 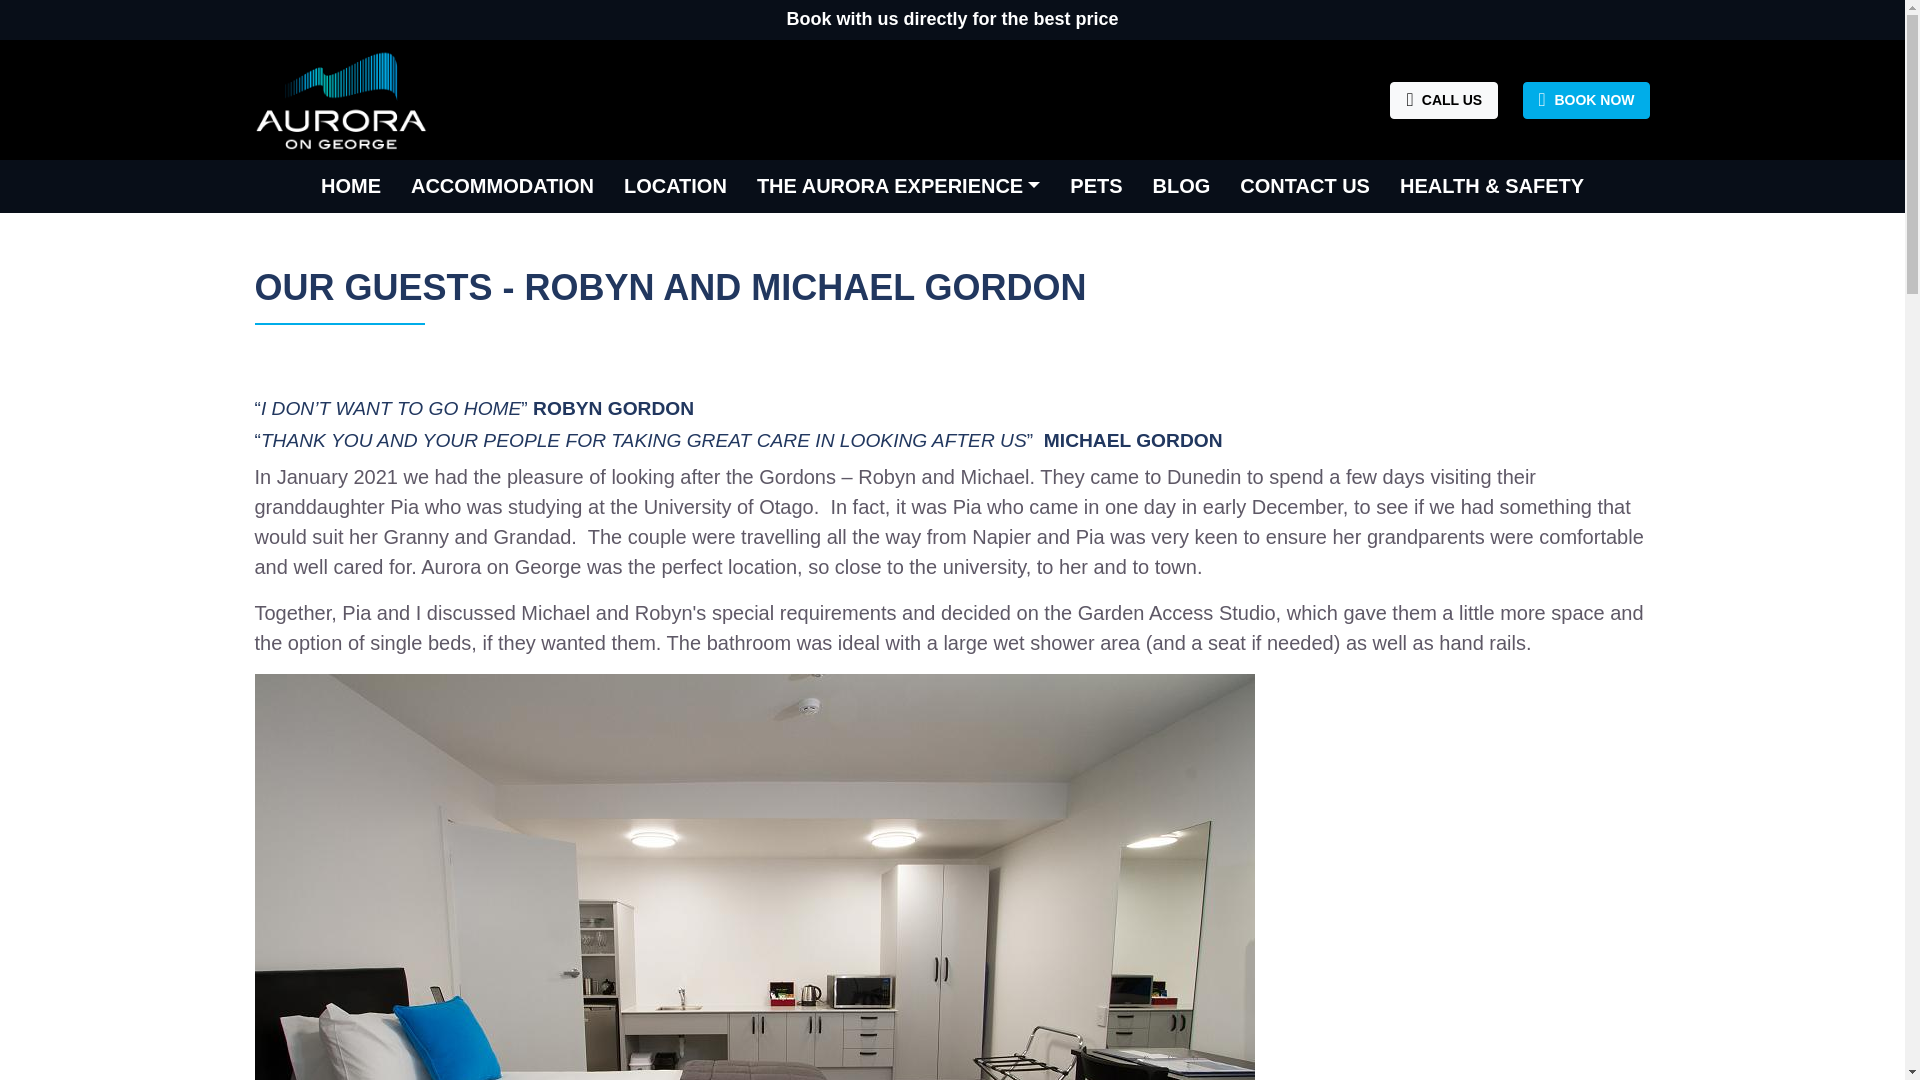 I want to click on PETS, so click(x=1095, y=185).